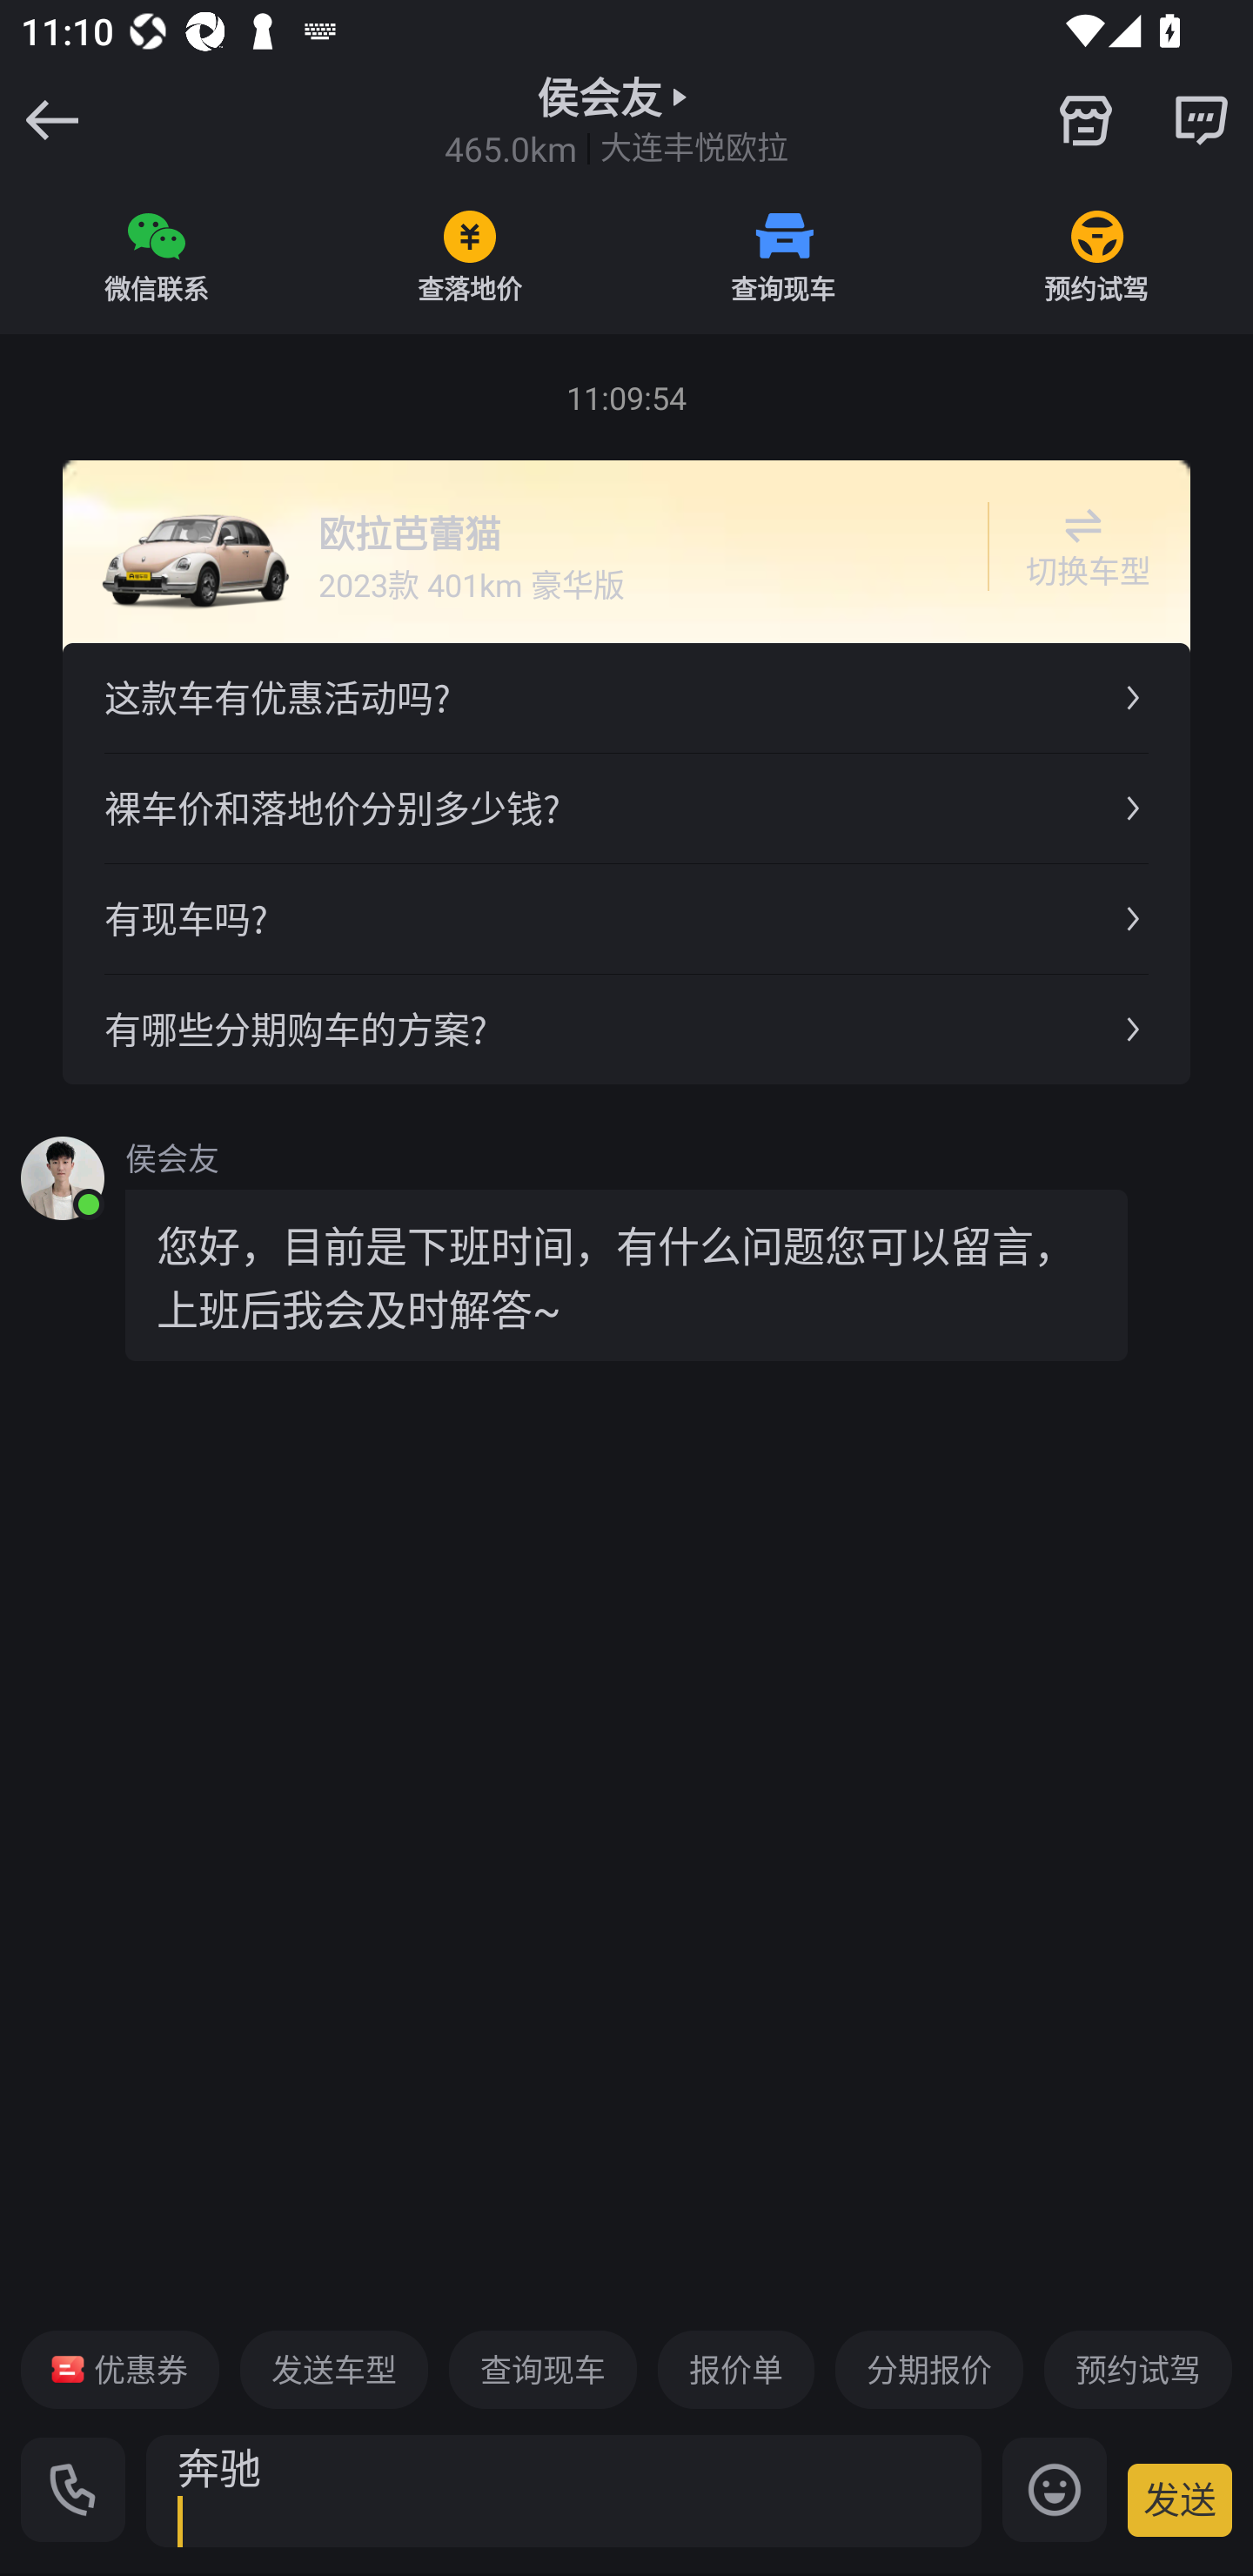 The height and width of the screenshot is (2576, 1253). I want to click on , so click(1200, 119).